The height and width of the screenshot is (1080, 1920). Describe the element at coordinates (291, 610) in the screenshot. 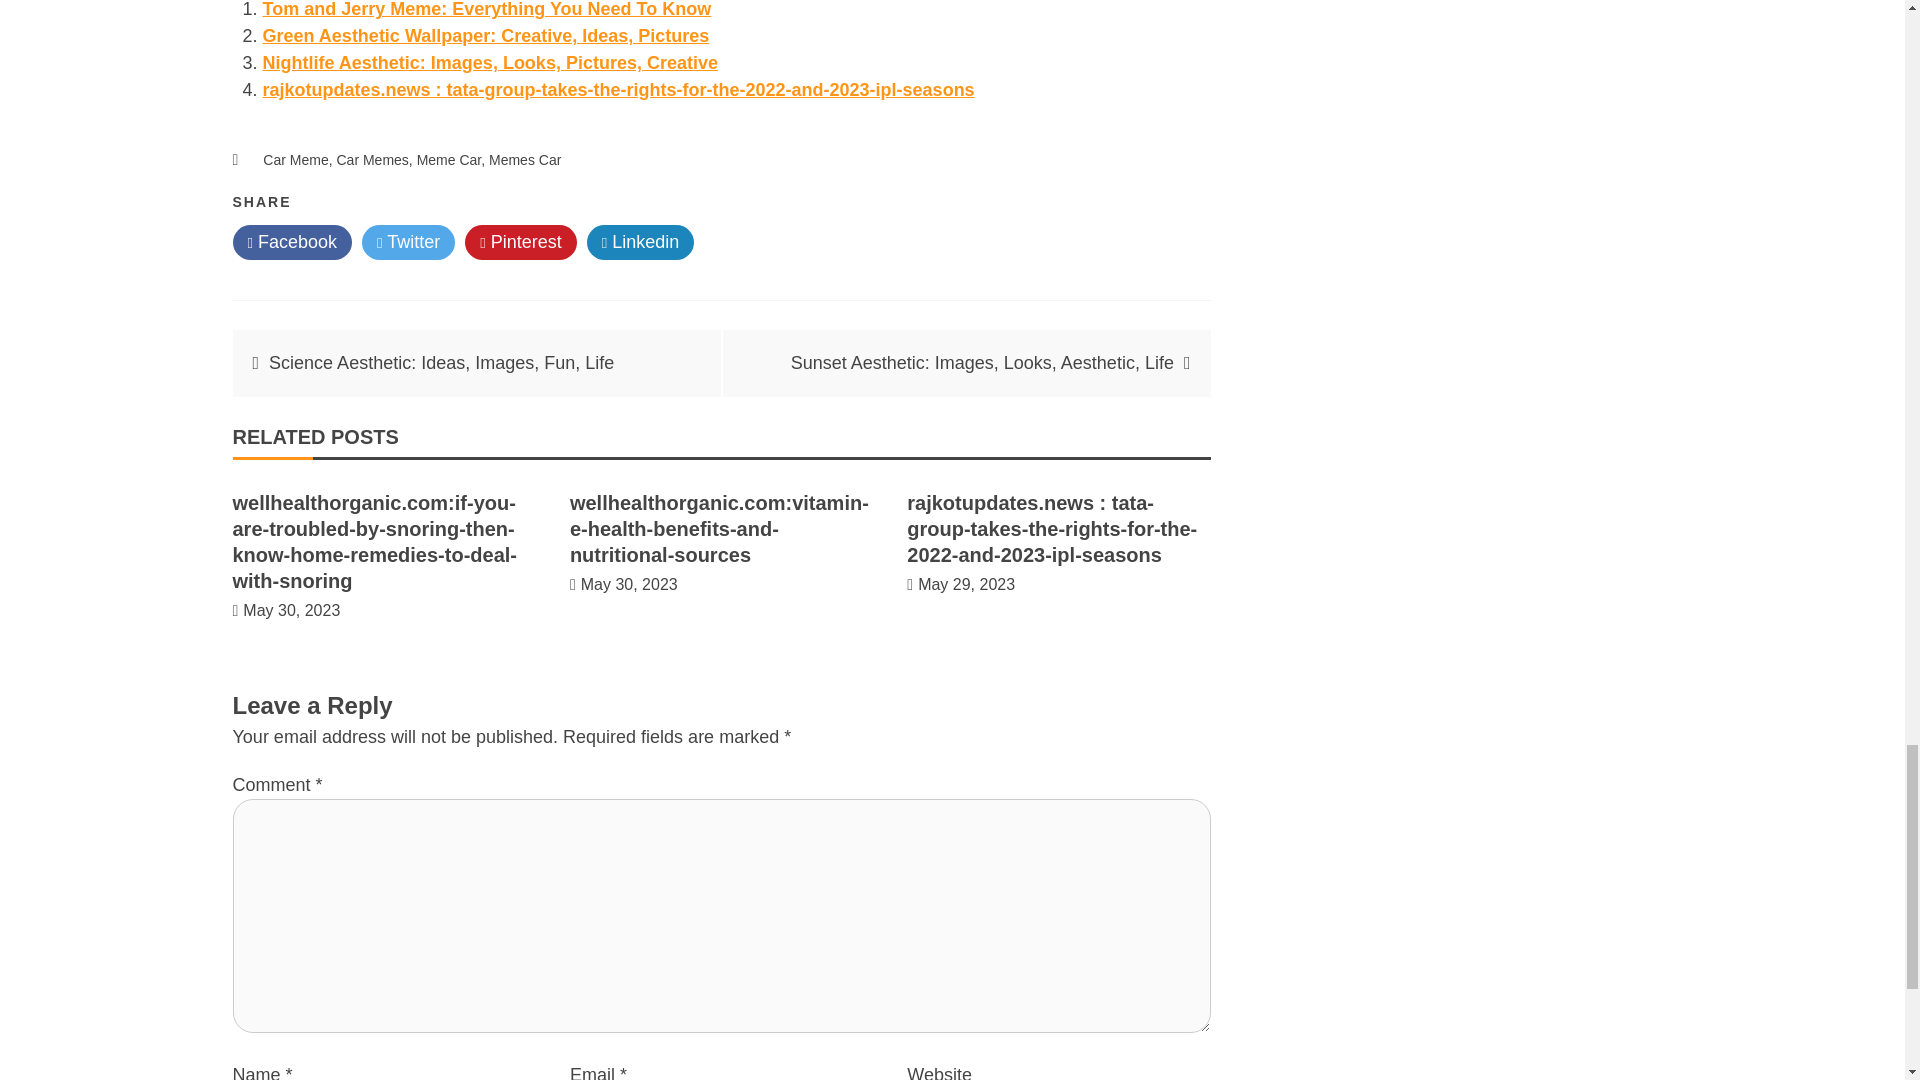

I see `May 30, 2023` at that location.